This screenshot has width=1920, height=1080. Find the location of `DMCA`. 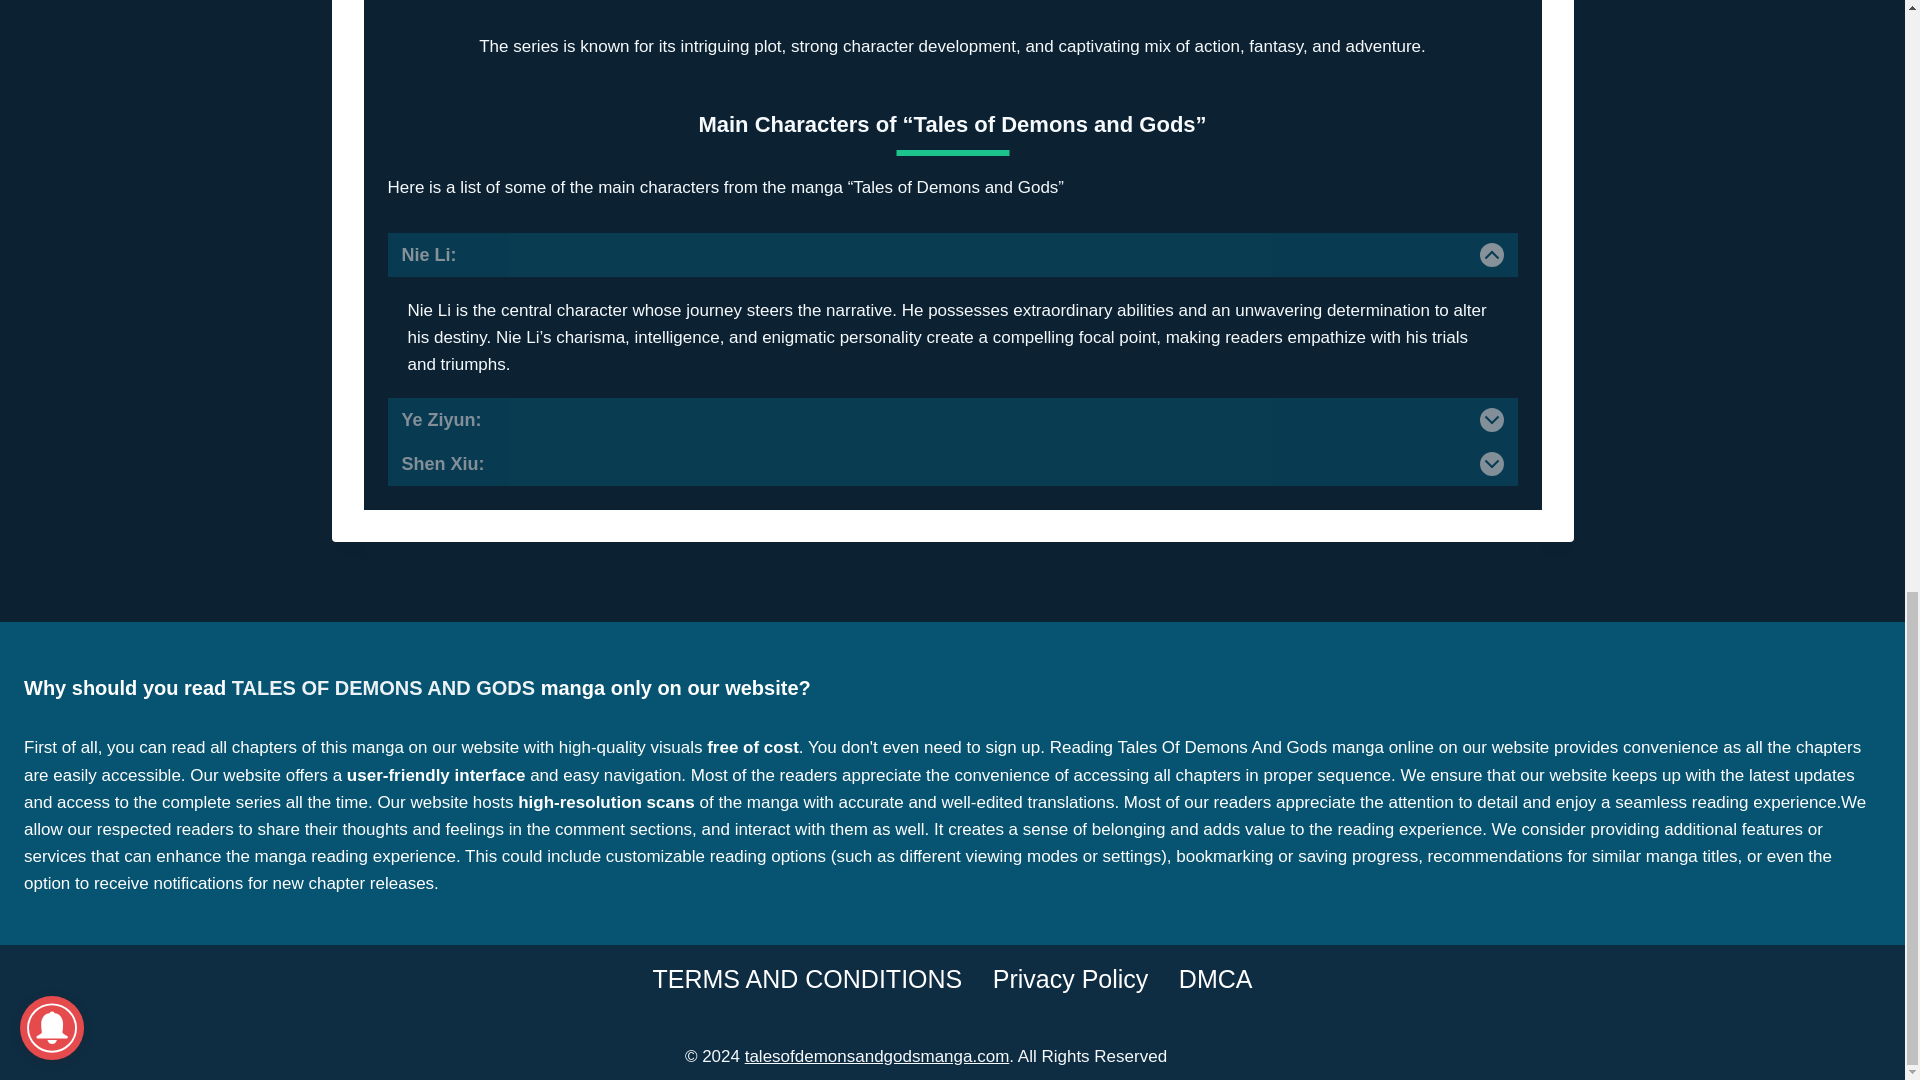

DMCA is located at coordinates (1215, 979).